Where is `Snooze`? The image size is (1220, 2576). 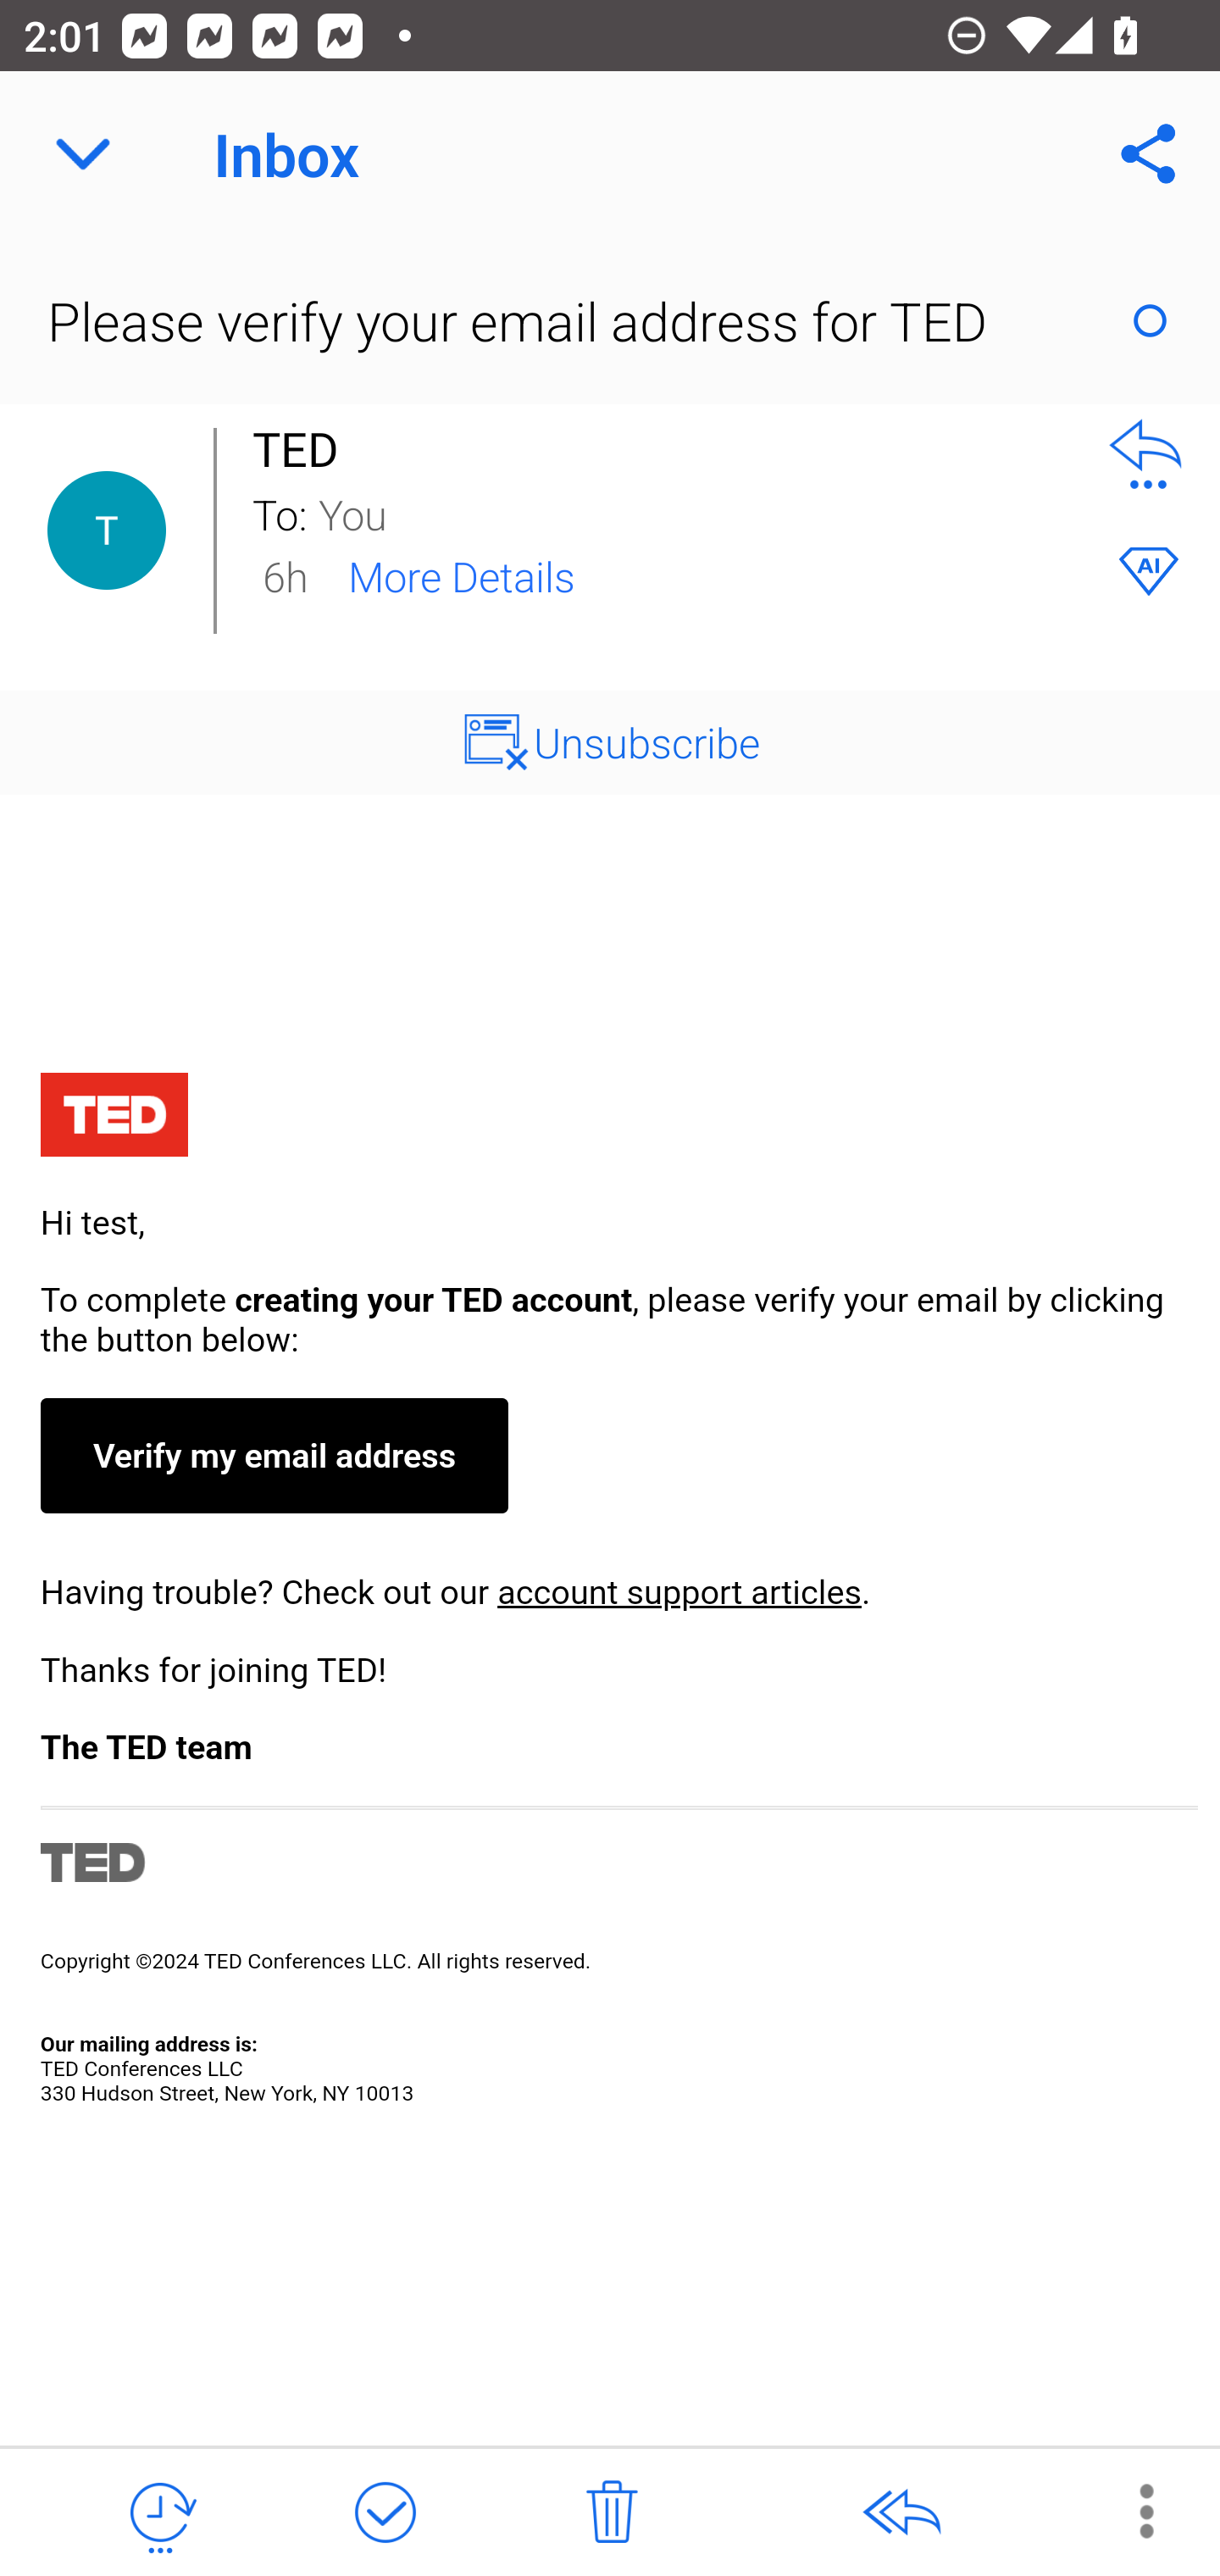
Snooze is located at coordinates (160, 2513).